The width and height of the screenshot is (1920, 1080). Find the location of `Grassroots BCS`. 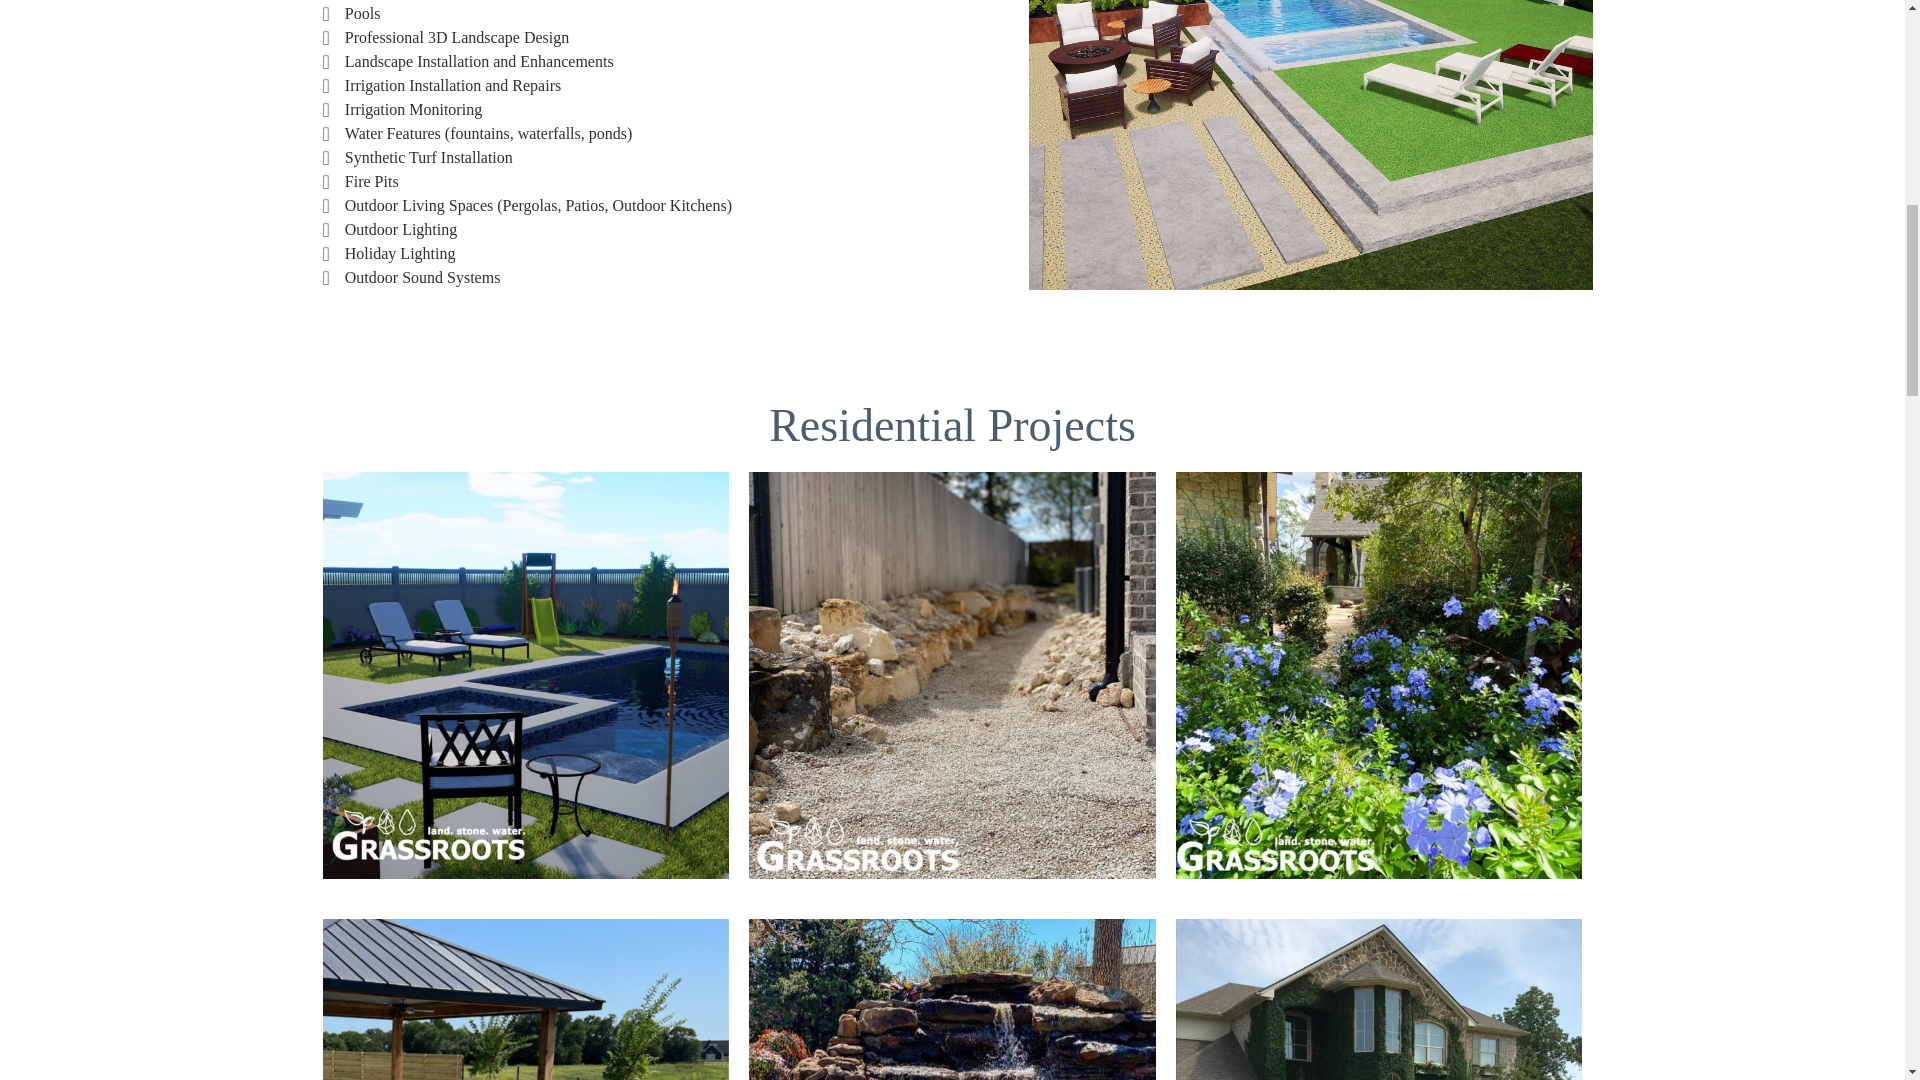

Grassroots BCS is located at coordinates (526, 1000).